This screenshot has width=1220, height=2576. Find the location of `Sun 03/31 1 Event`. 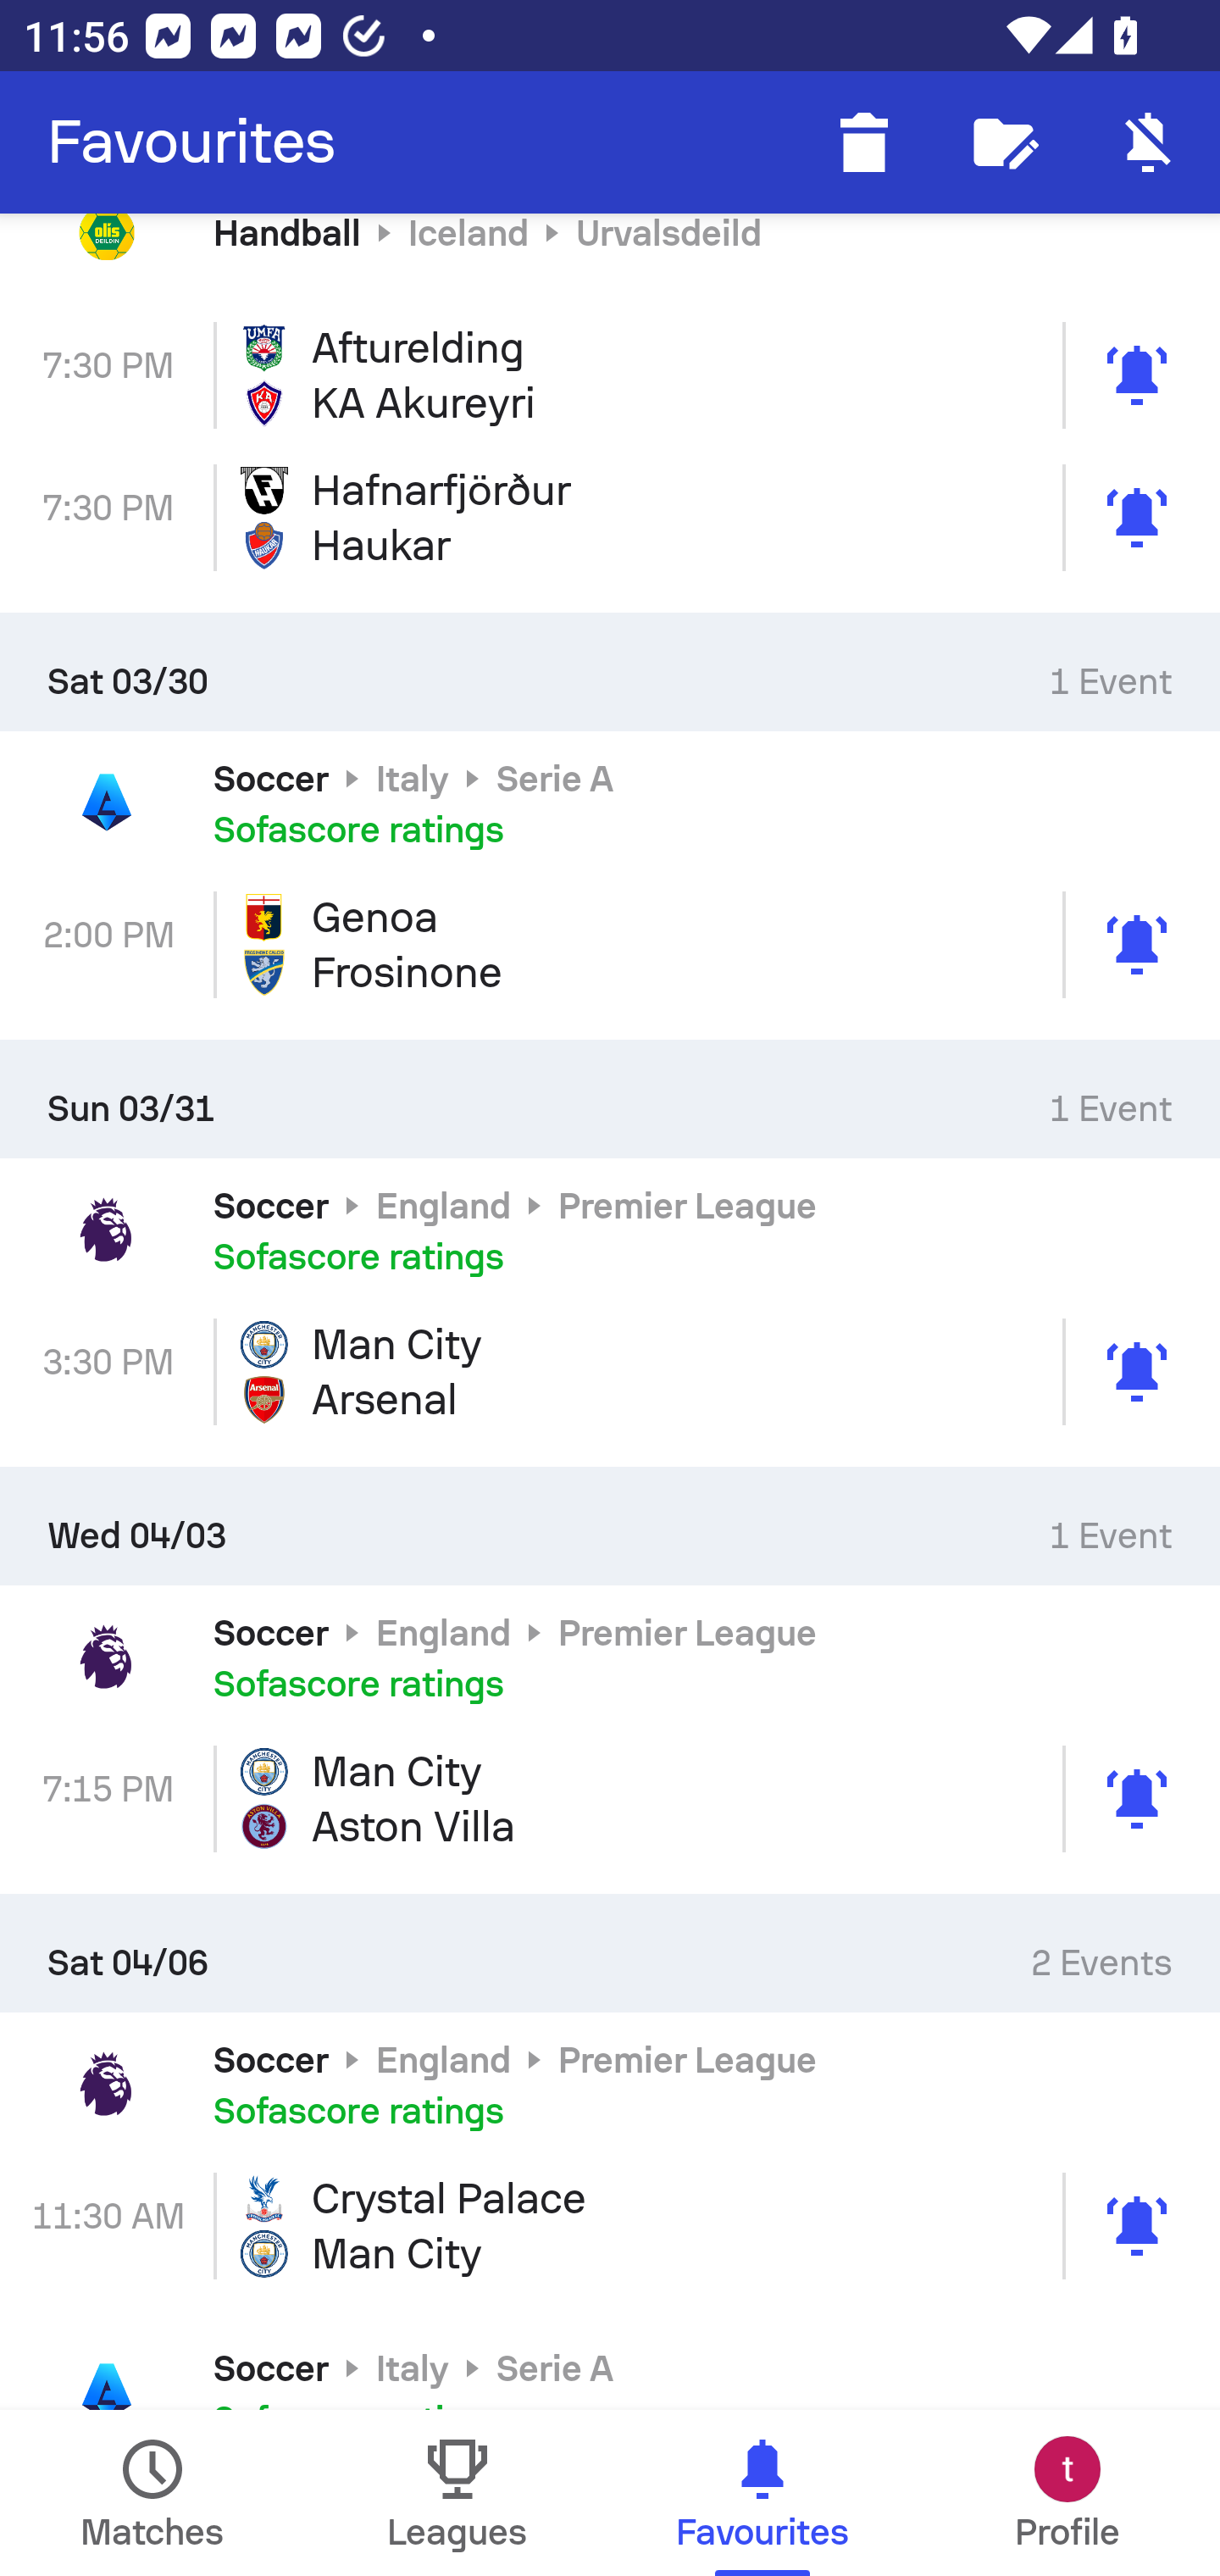

Sun 03/31 1 Event is located at coordinates (610, 1100).